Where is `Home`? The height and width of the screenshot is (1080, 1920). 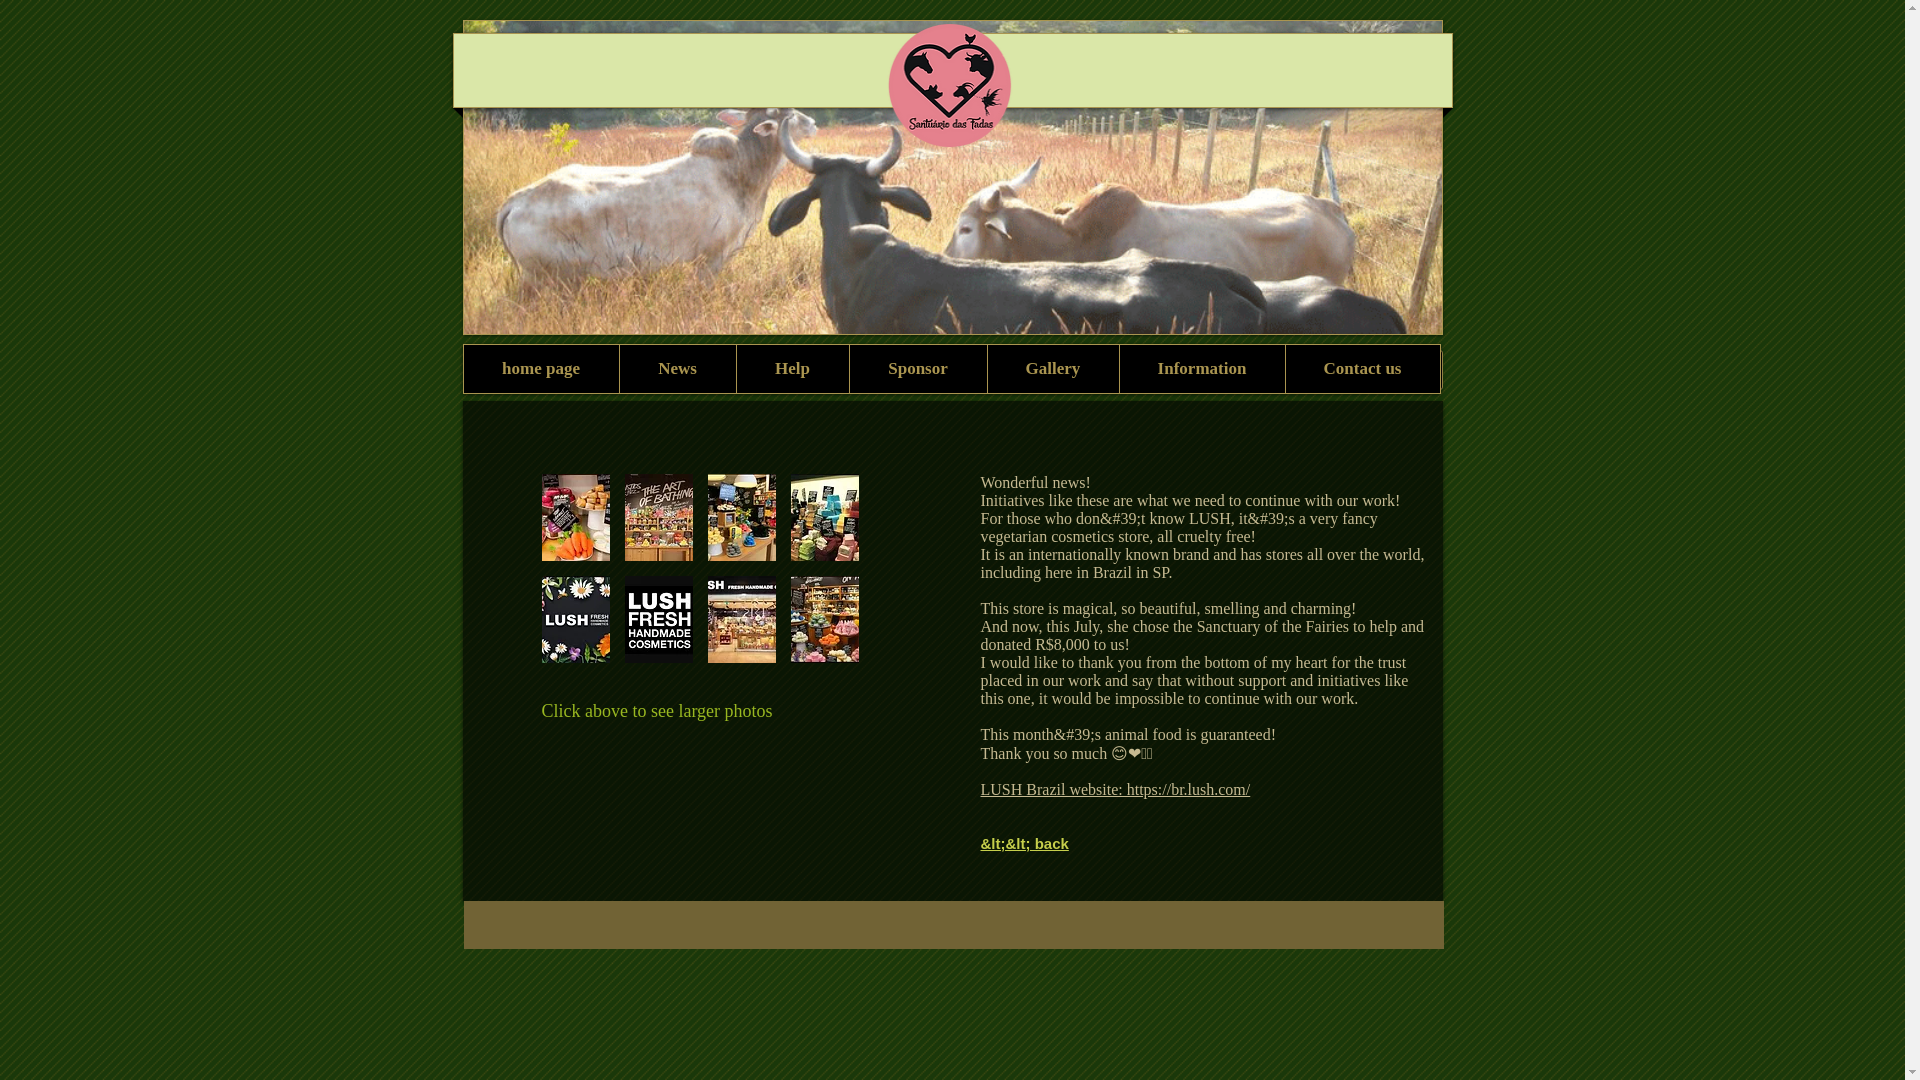
Home is located at coordinates (533, 369).